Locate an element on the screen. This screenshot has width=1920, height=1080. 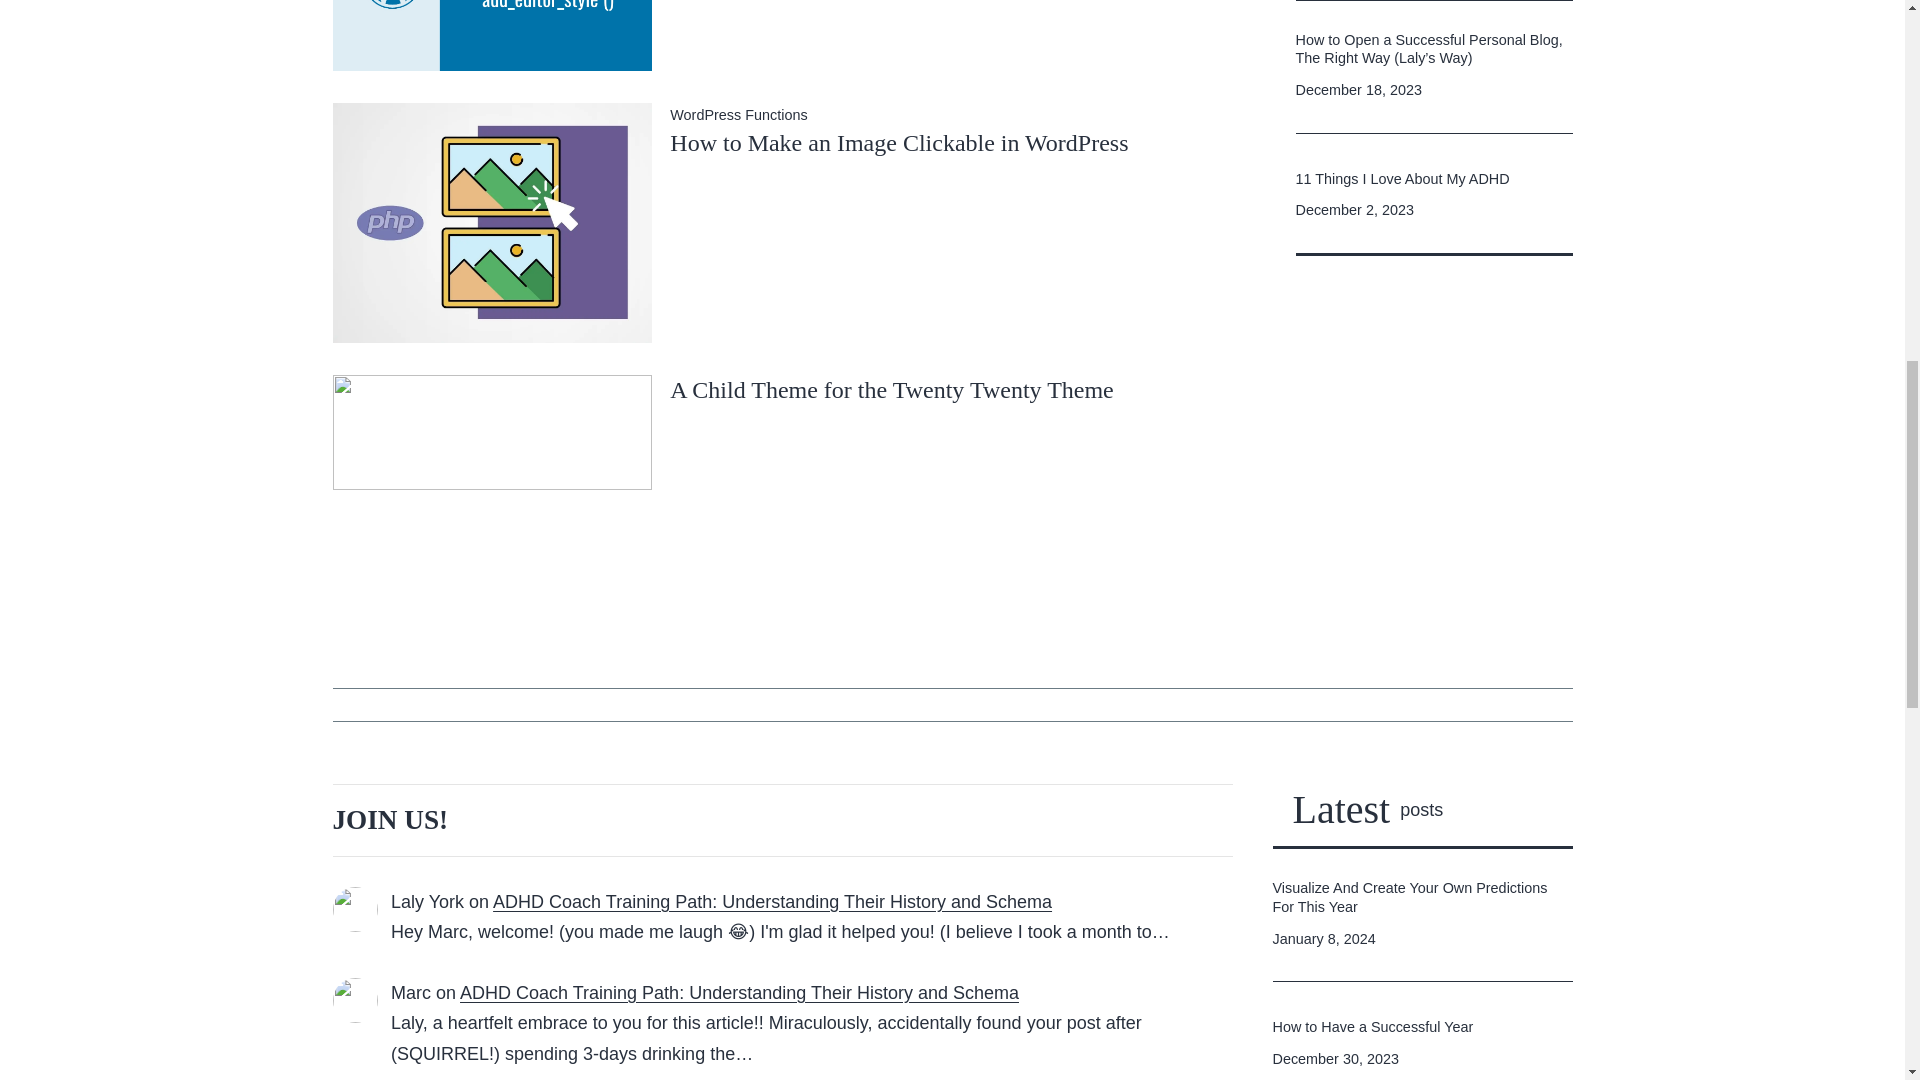
How to Make an Image Clickable in WordPress is located at coordinates (899, 142).